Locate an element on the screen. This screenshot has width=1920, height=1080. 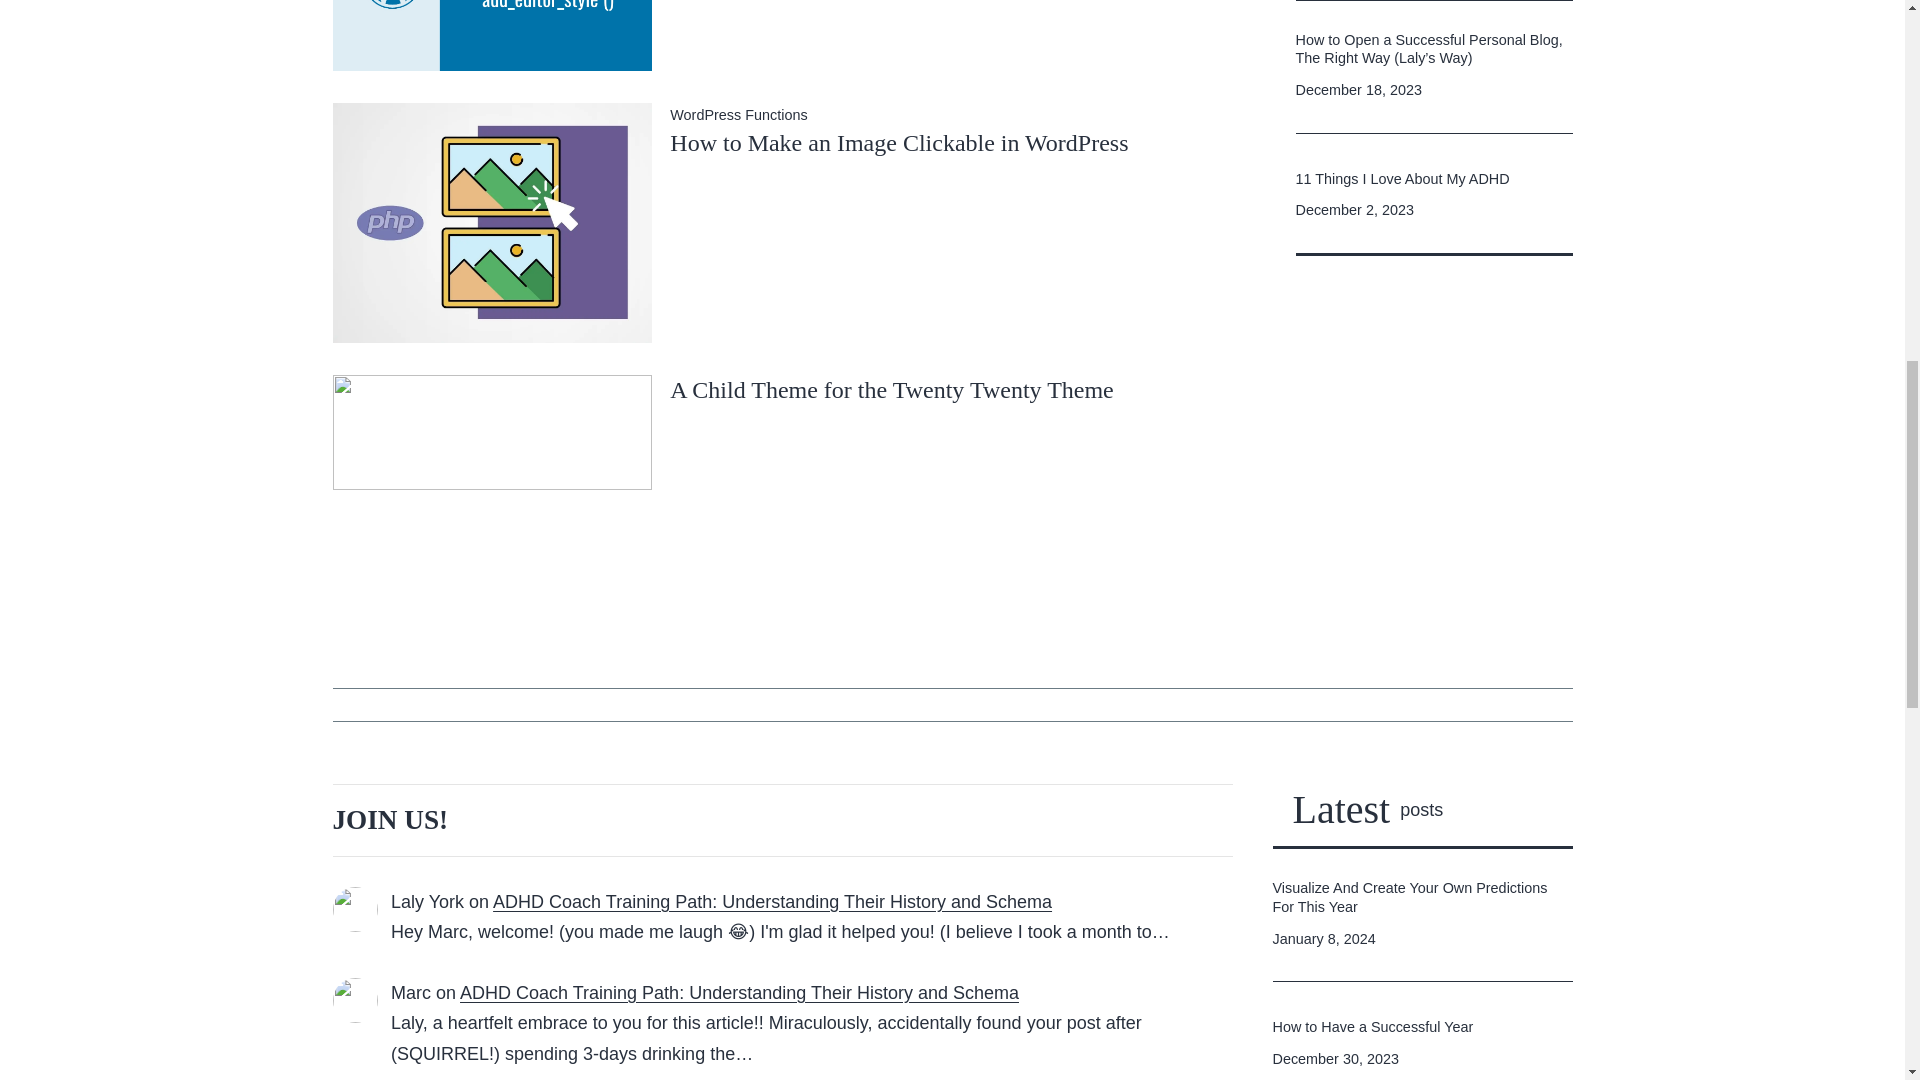
How to Make an Image Clickable in WordPress is located at coordinates (899, 142).